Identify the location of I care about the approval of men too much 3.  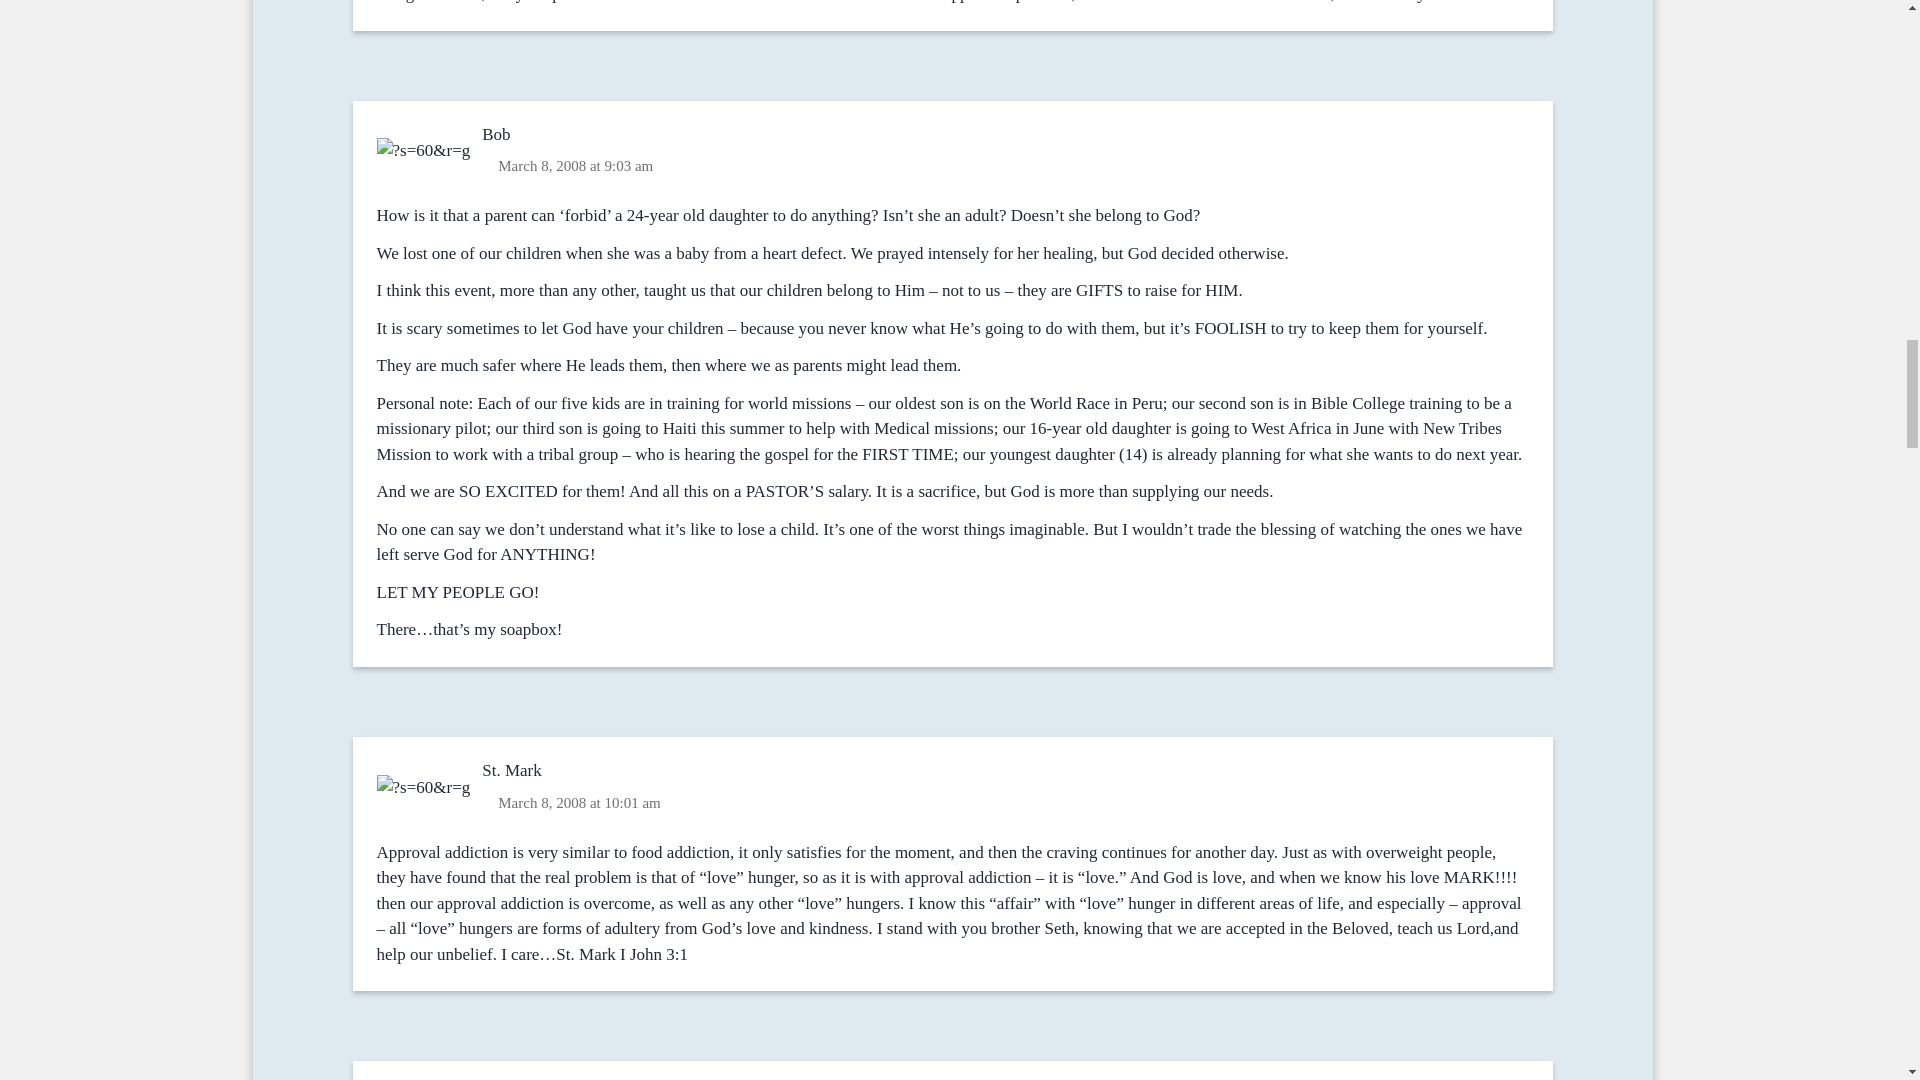
(424, 150).